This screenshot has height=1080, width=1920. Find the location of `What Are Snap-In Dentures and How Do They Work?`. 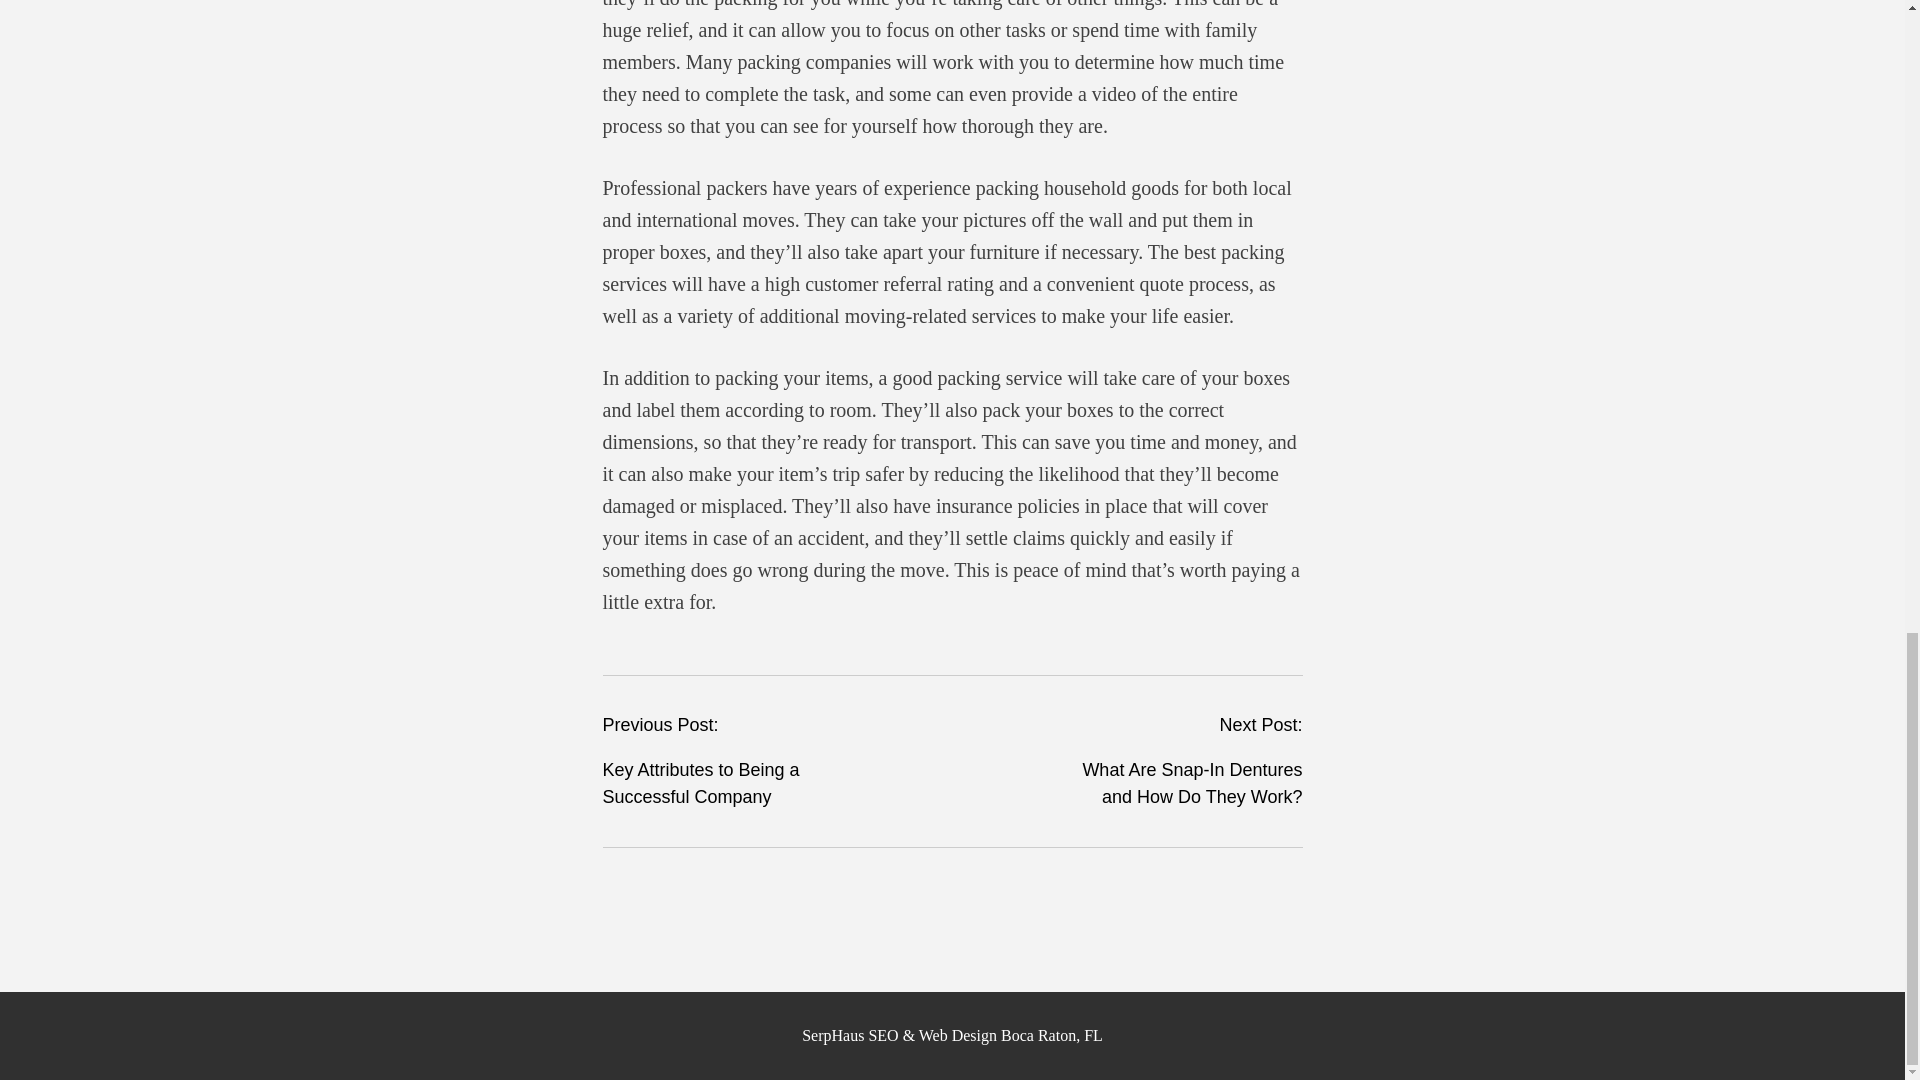

What Are Snap-In Dentures and How Do They Work? is located at coordinates (1192, 783).